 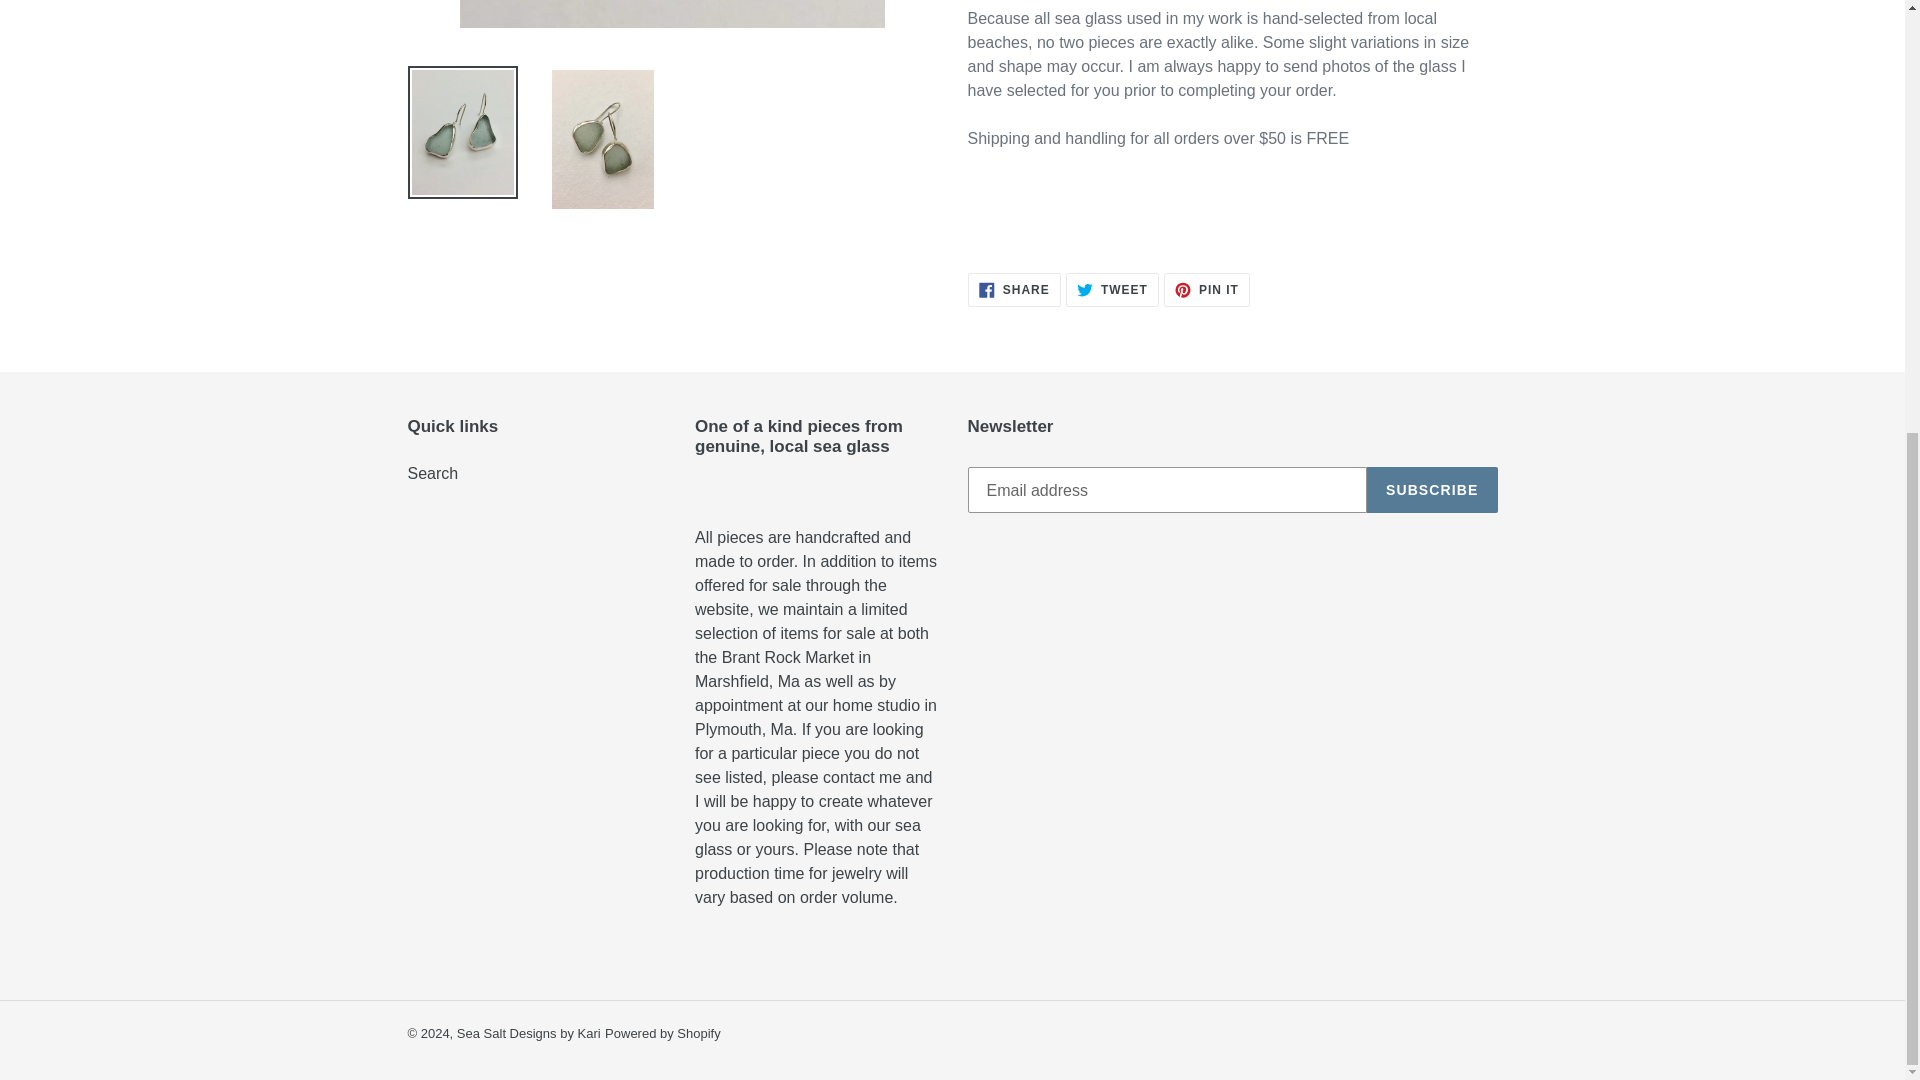 I want to click on Powered by Shopify, so click(x=1432, y=490).